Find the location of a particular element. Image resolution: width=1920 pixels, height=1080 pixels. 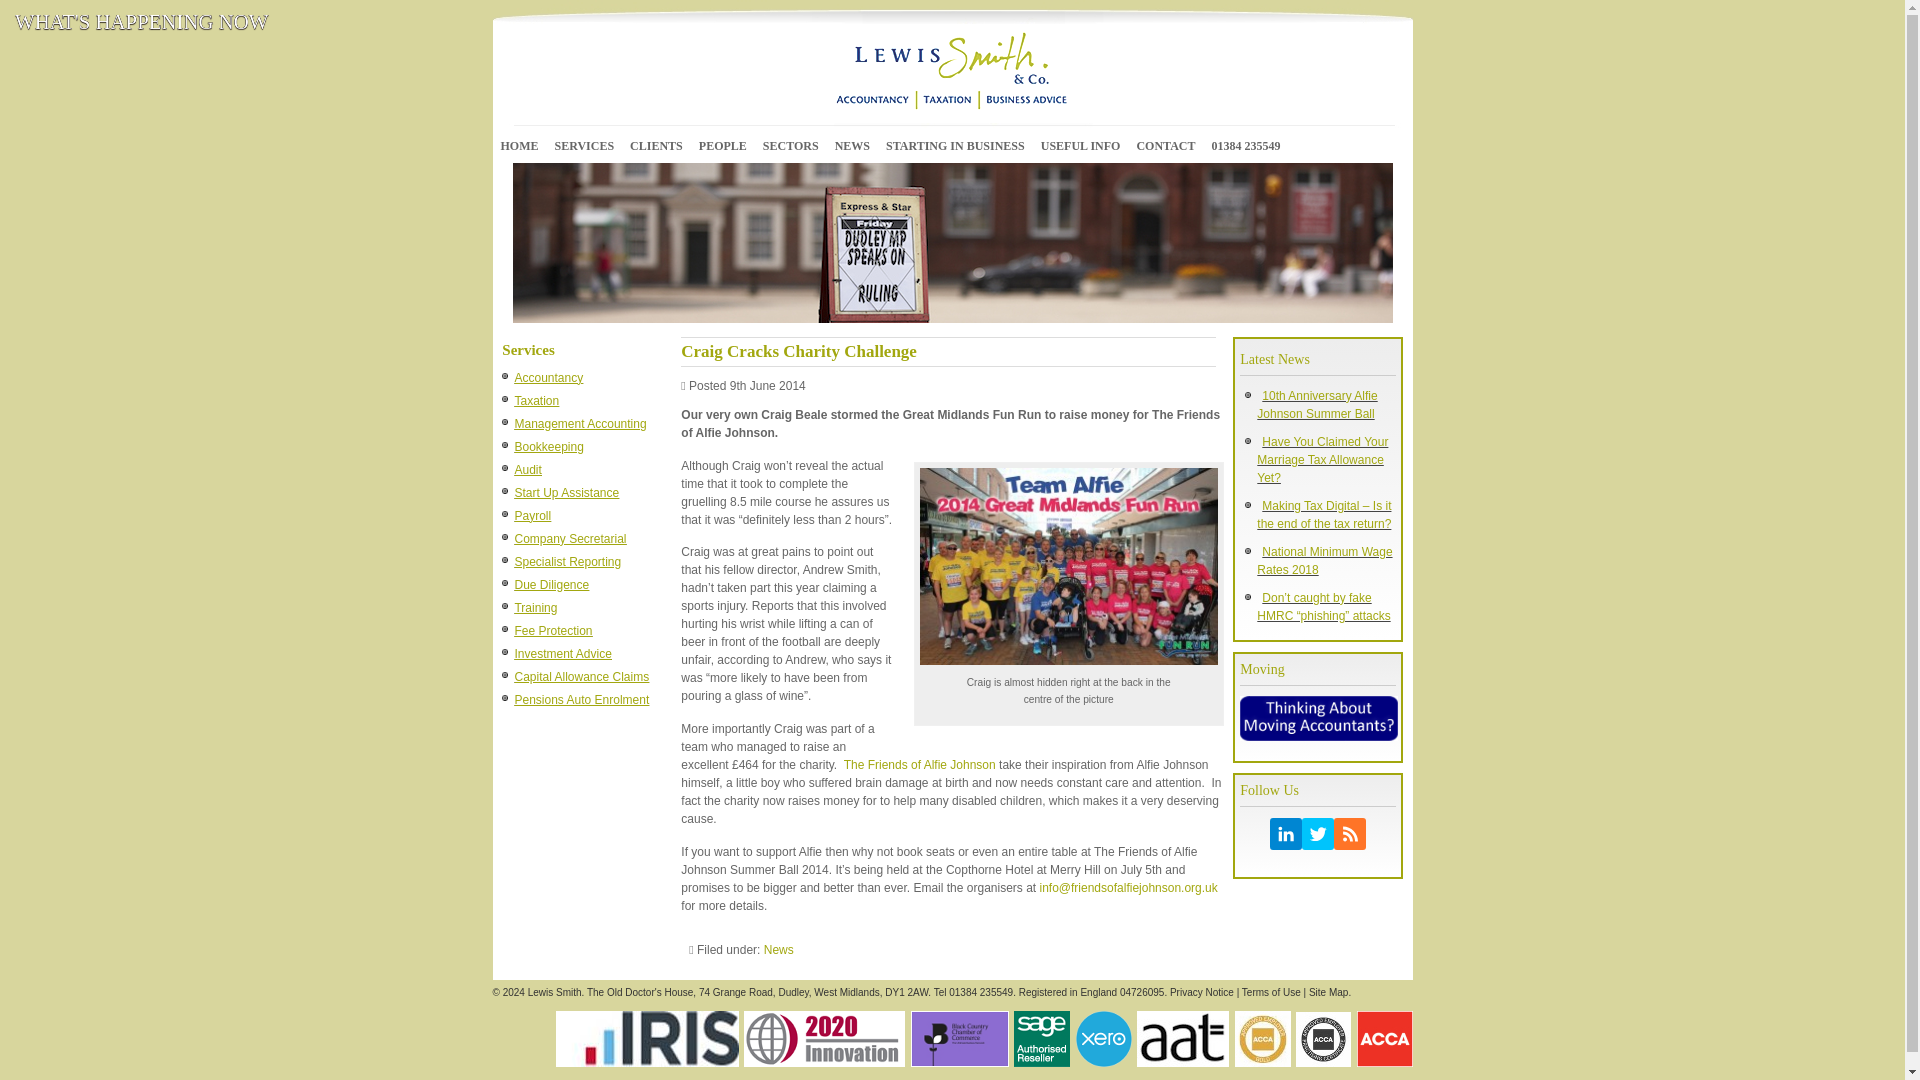

Due Diligence is located at coordinates (548, 587).